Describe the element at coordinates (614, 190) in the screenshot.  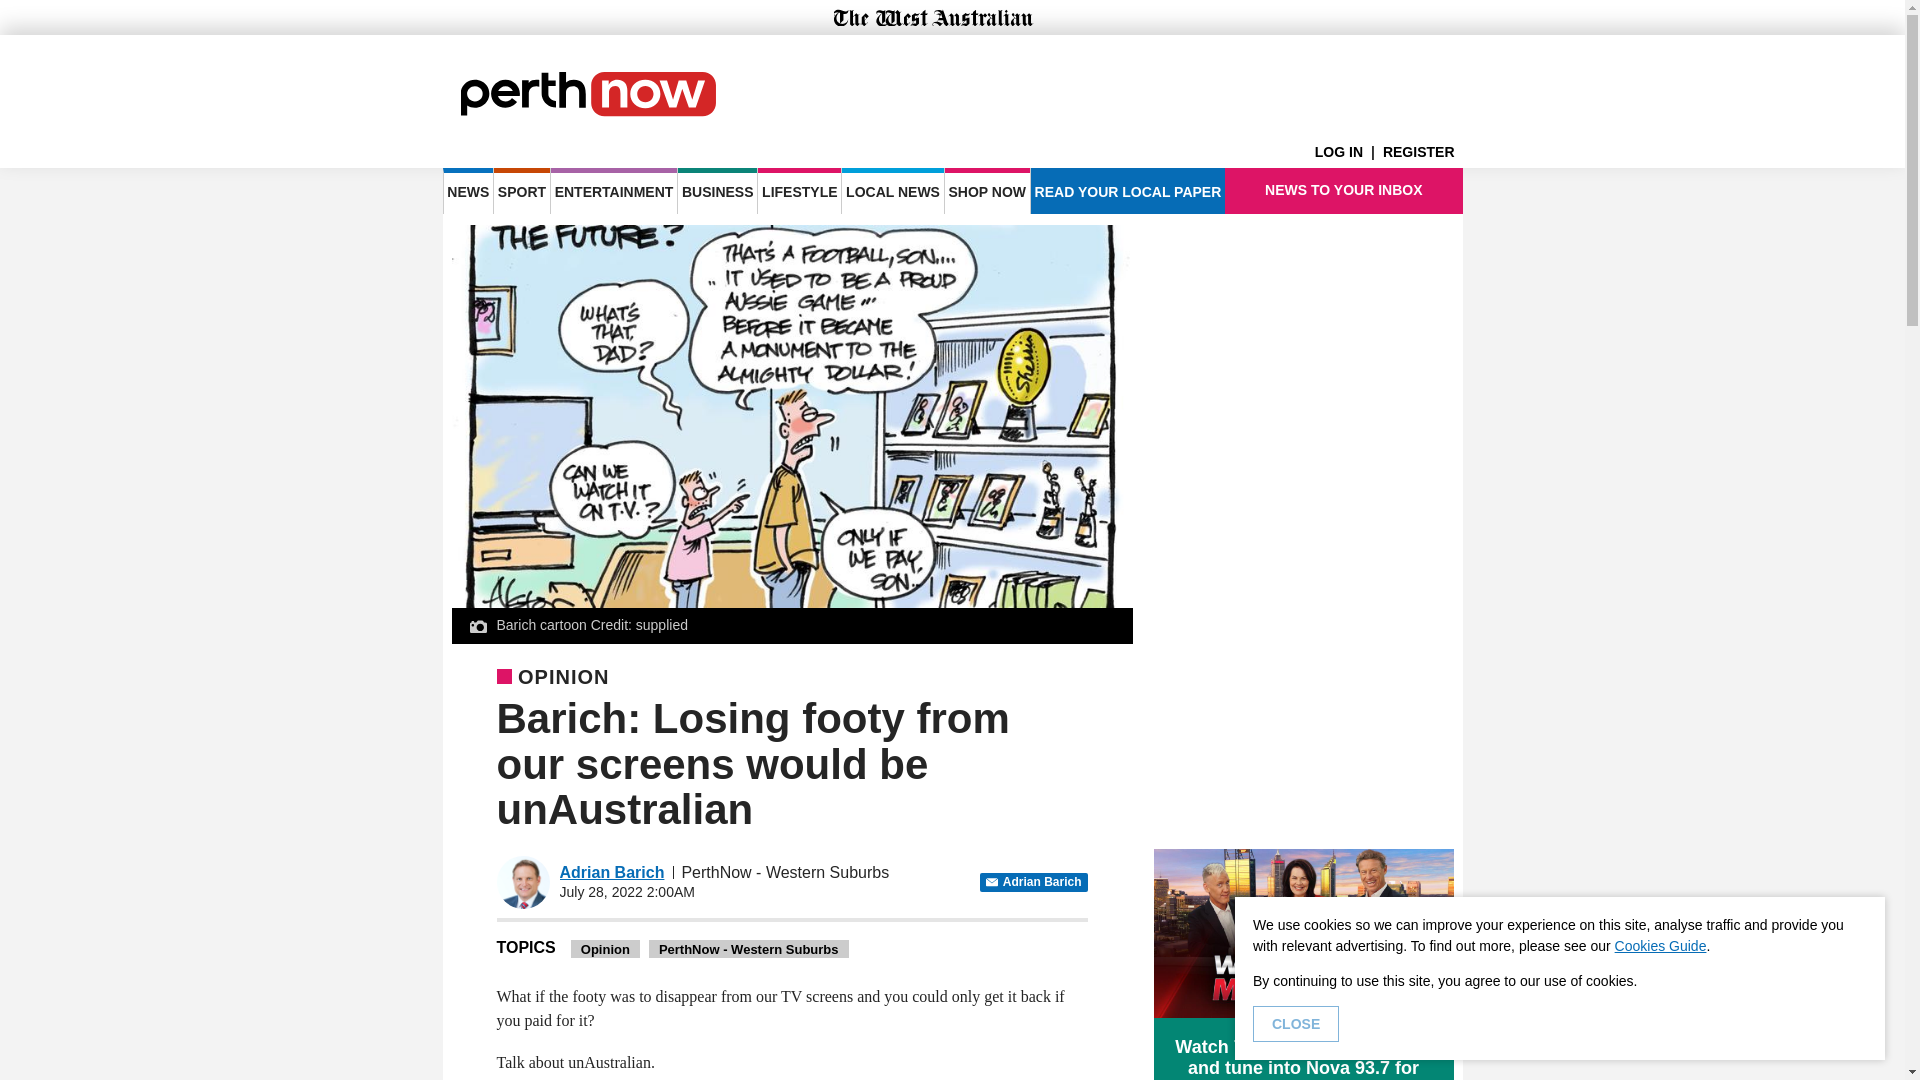
I see `ENTERTAINMENT` at that location.